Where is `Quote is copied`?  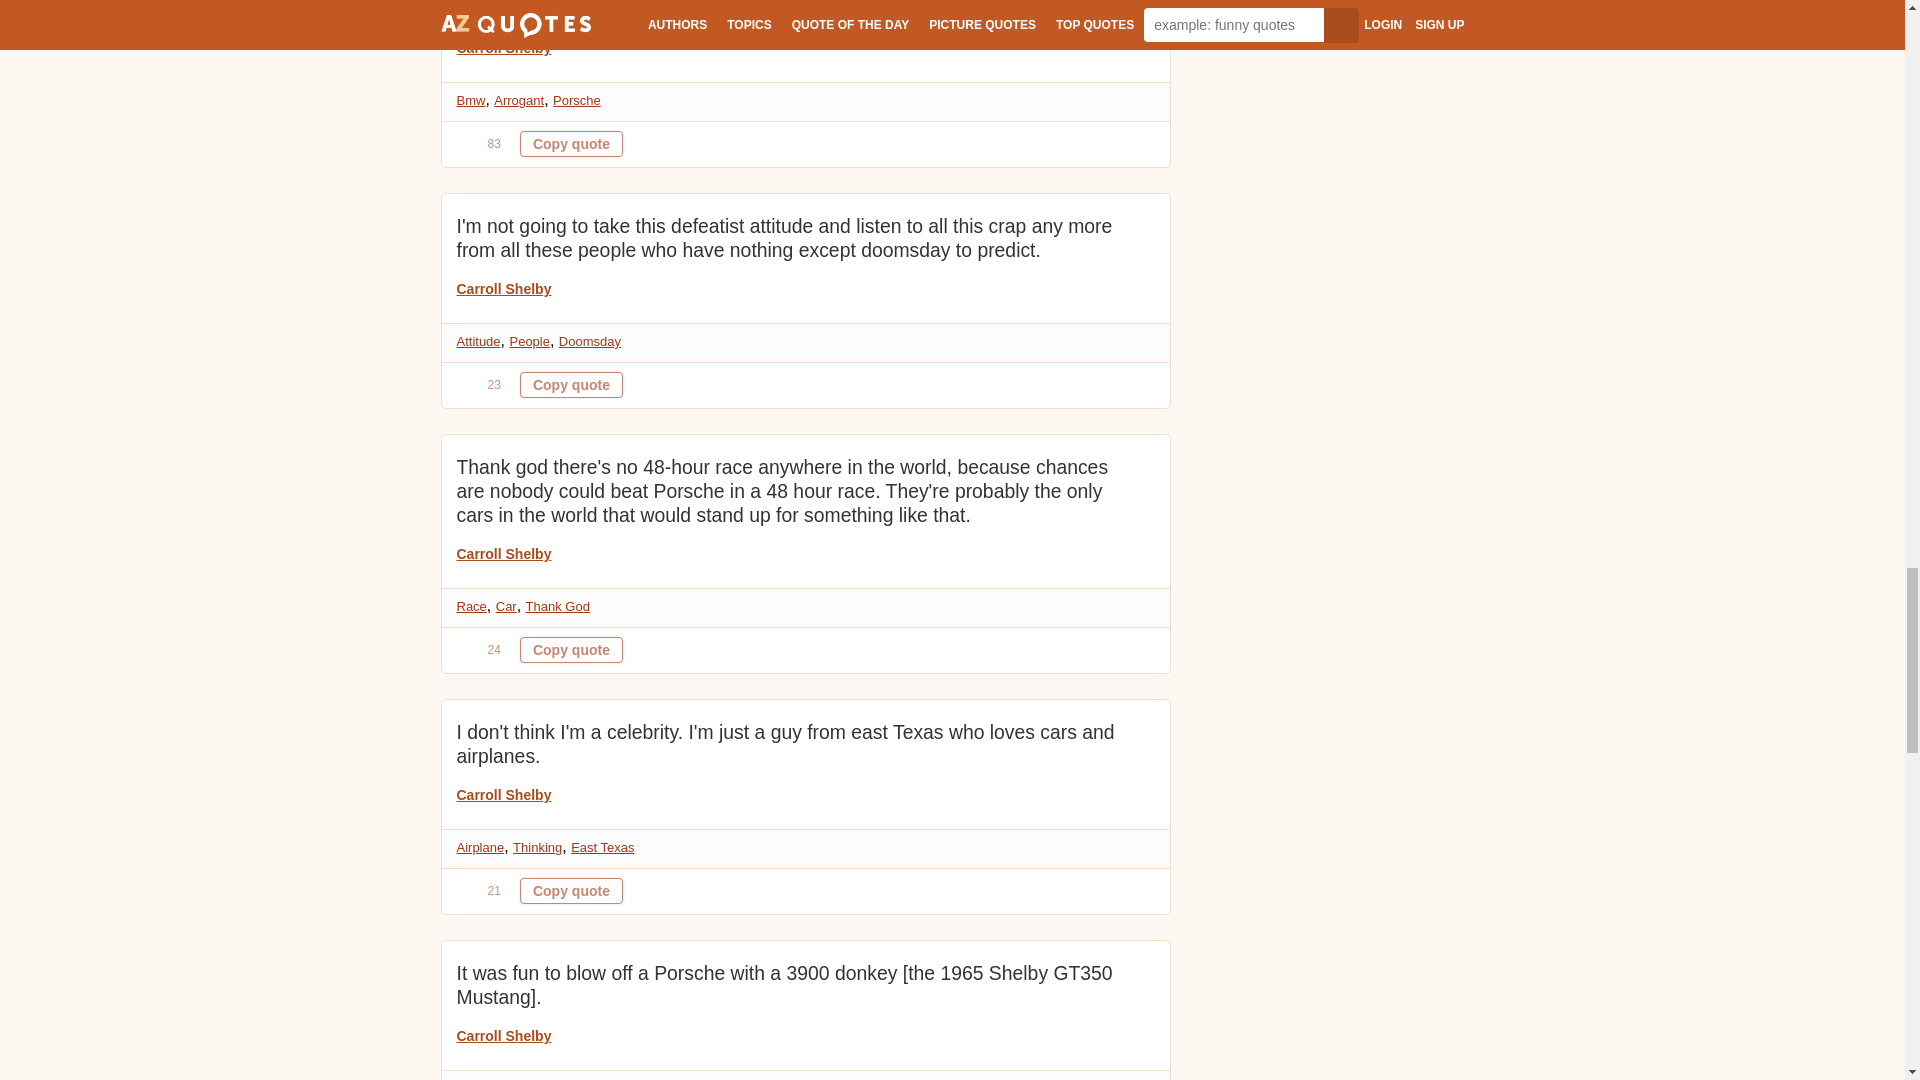
Quote is copied is located at coordinates (571, 143).